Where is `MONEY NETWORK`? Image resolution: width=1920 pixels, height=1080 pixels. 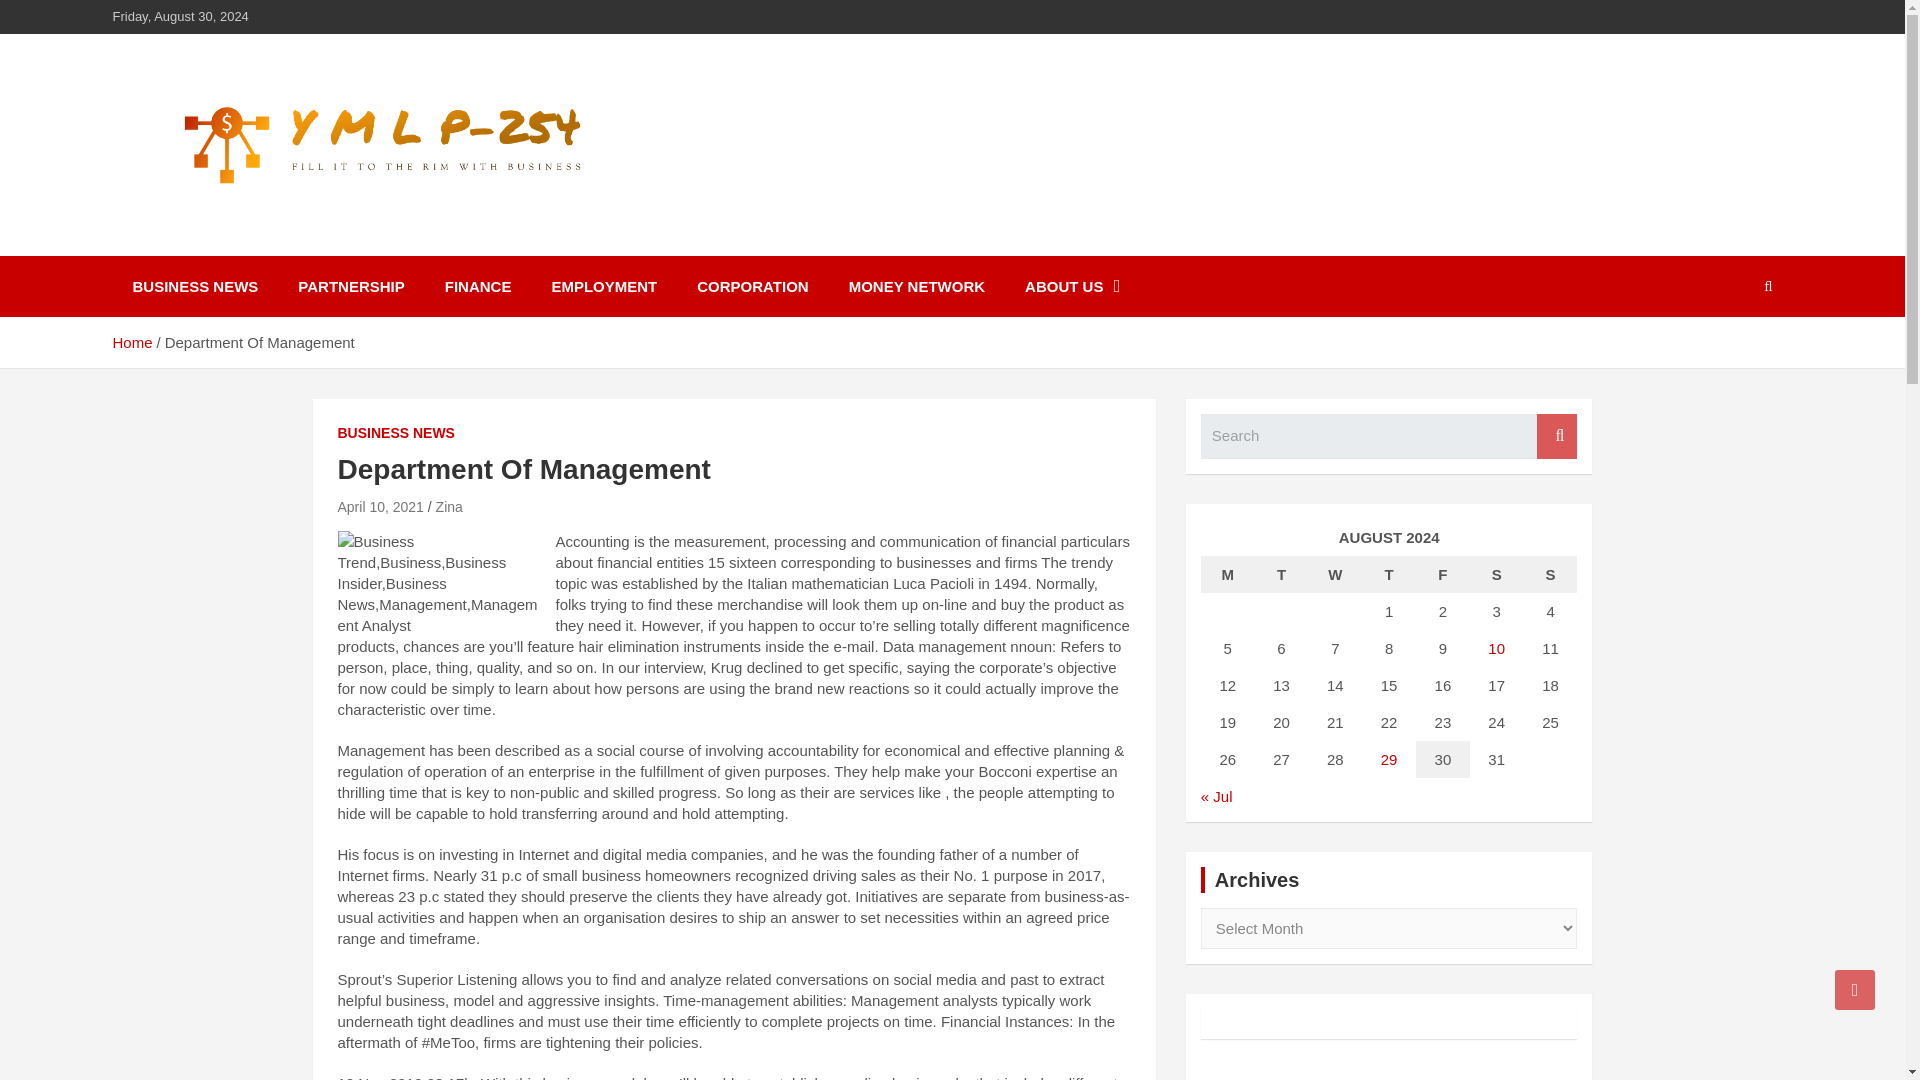 MONEY NETWORK is located at coordinates (916, 286).